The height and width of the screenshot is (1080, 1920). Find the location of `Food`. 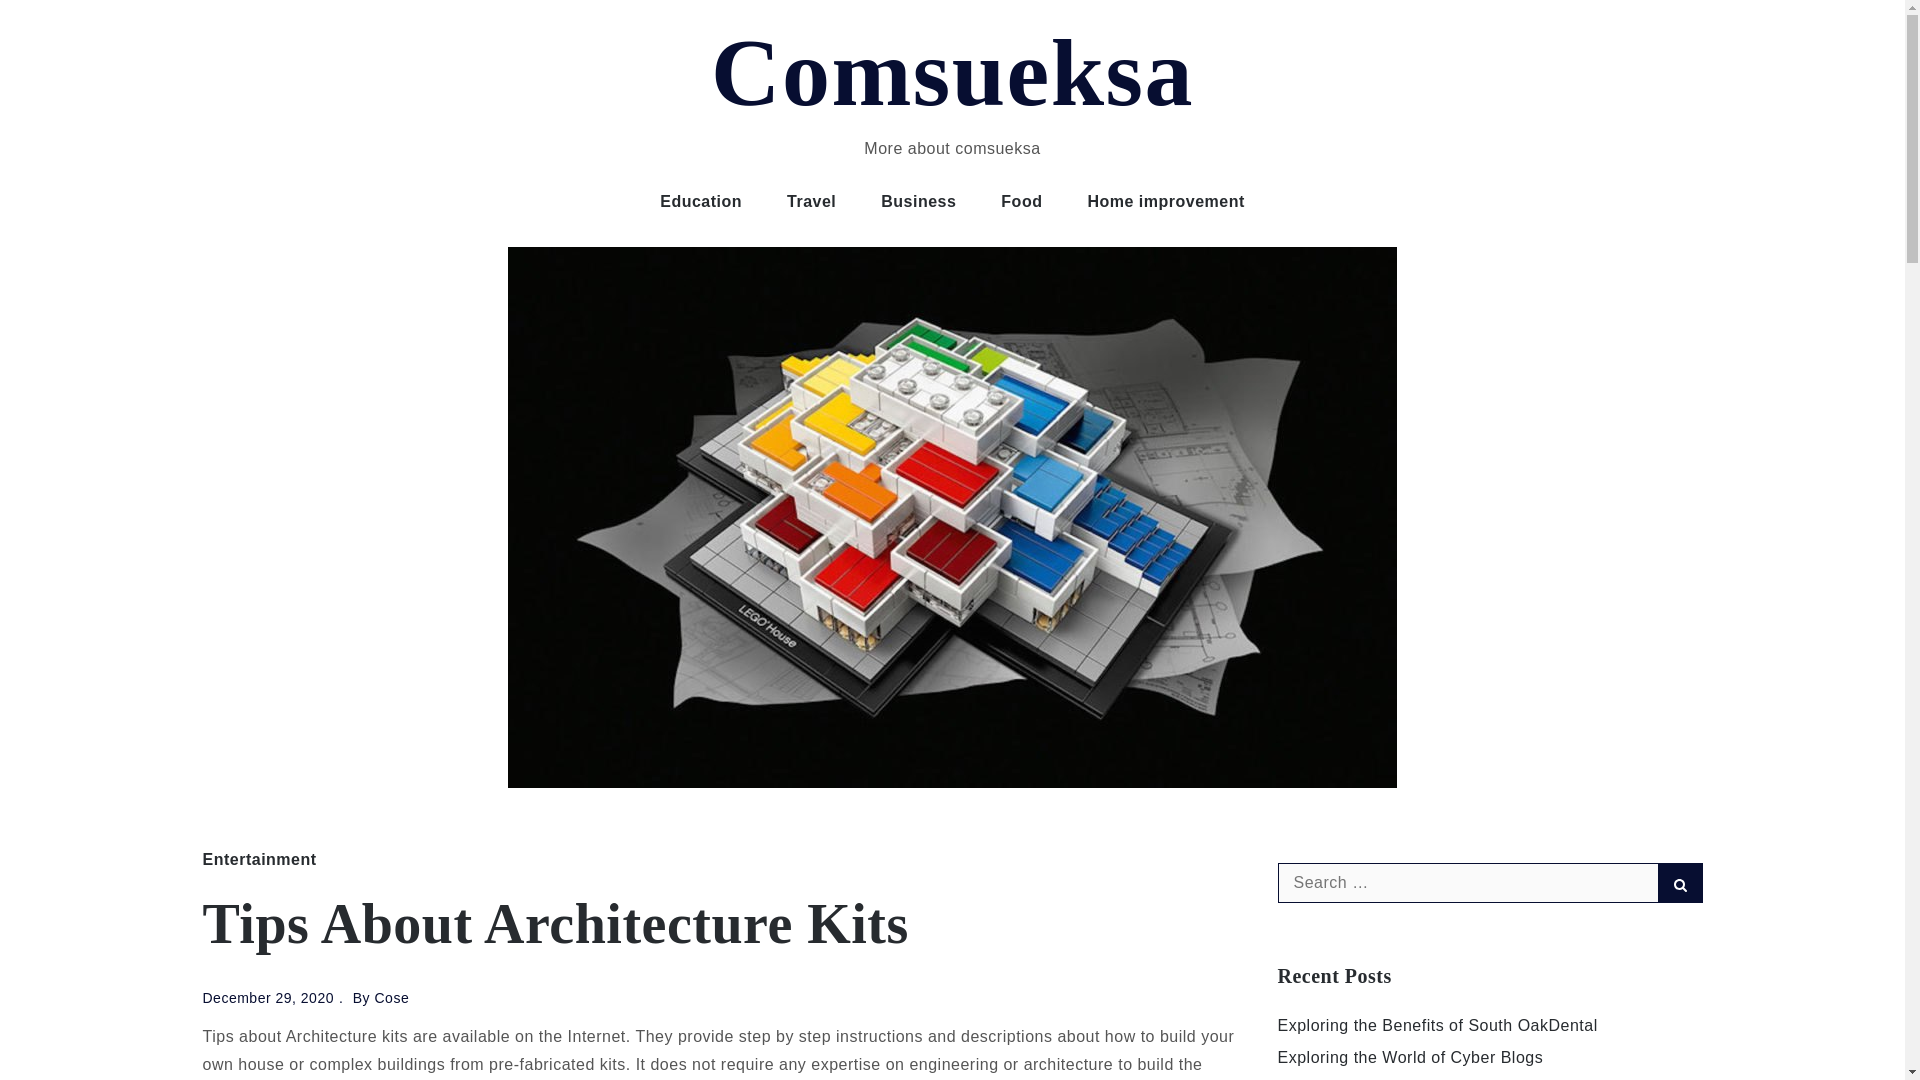

Food is located at coordinates (1021, 202).